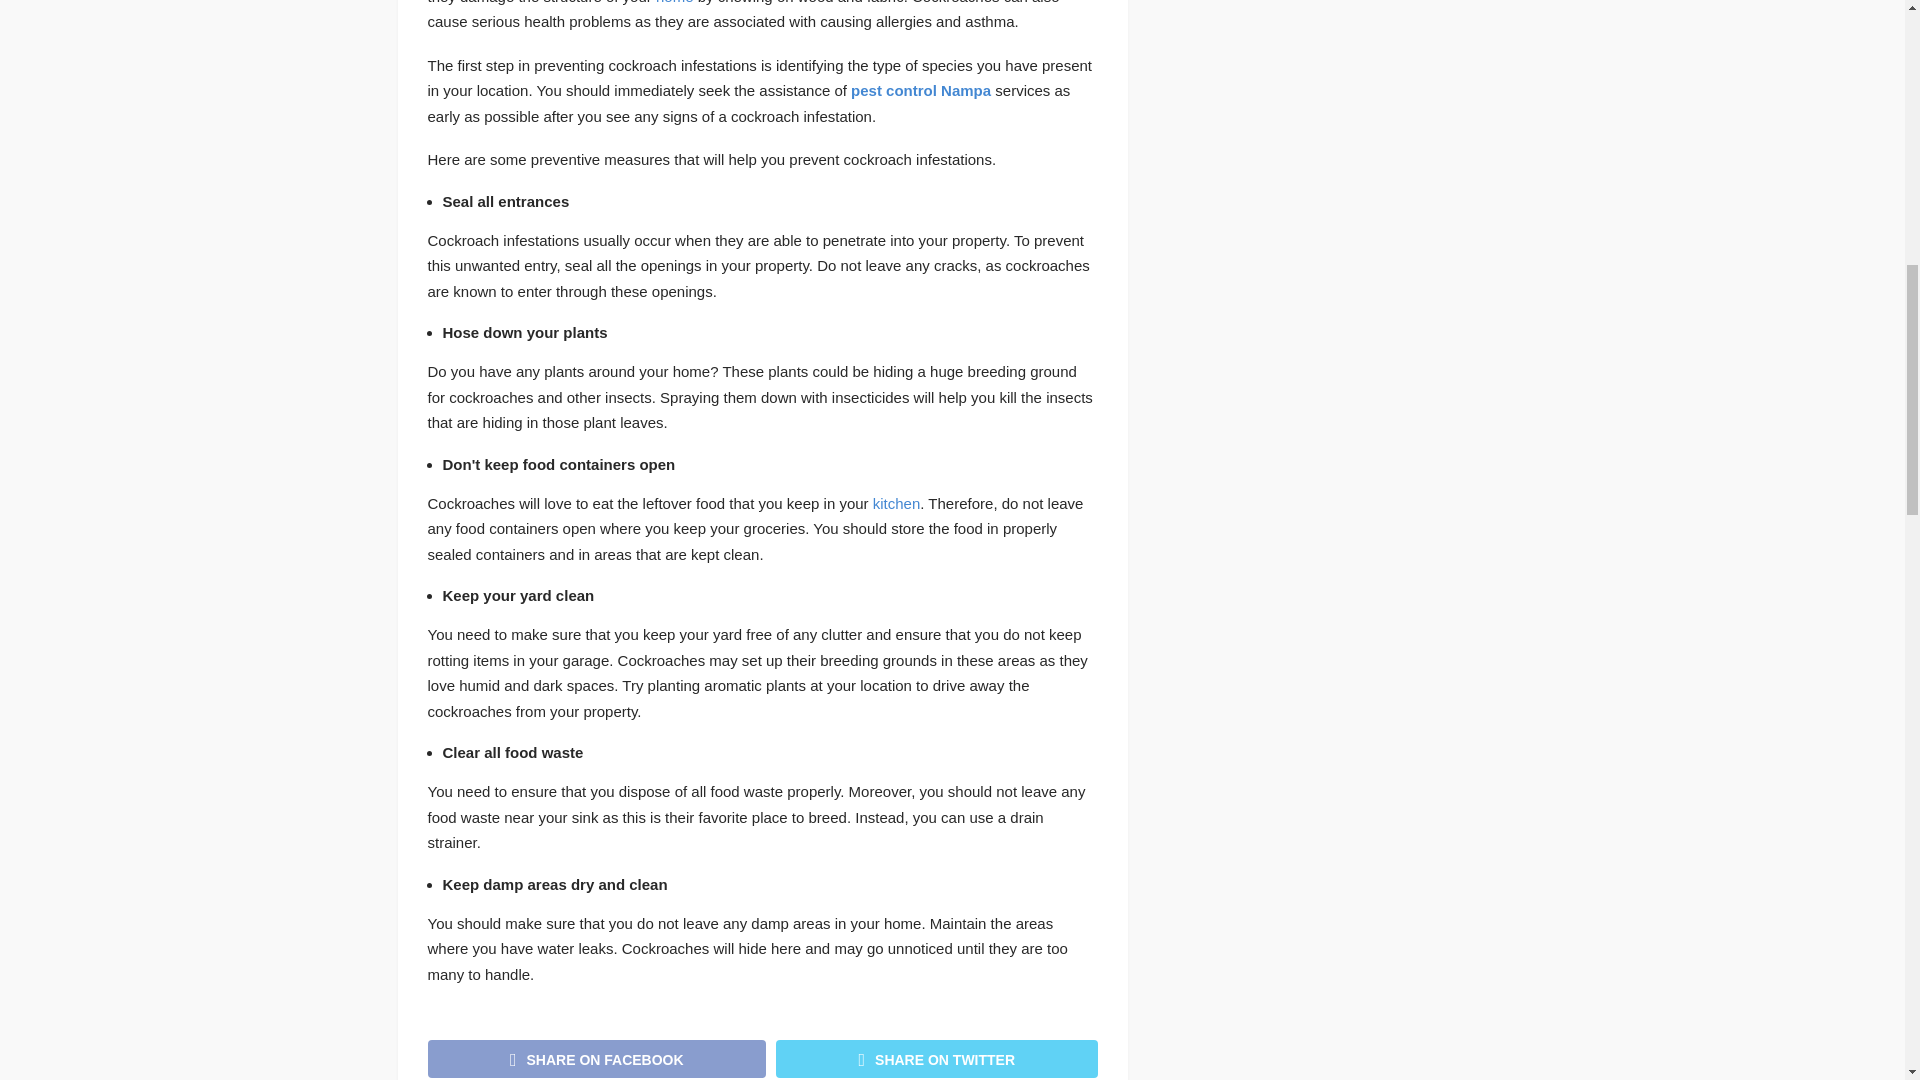 This screenshot has width=1920, height=1080. I want to click on Posts tagged with kitchen, so click(897, 502).